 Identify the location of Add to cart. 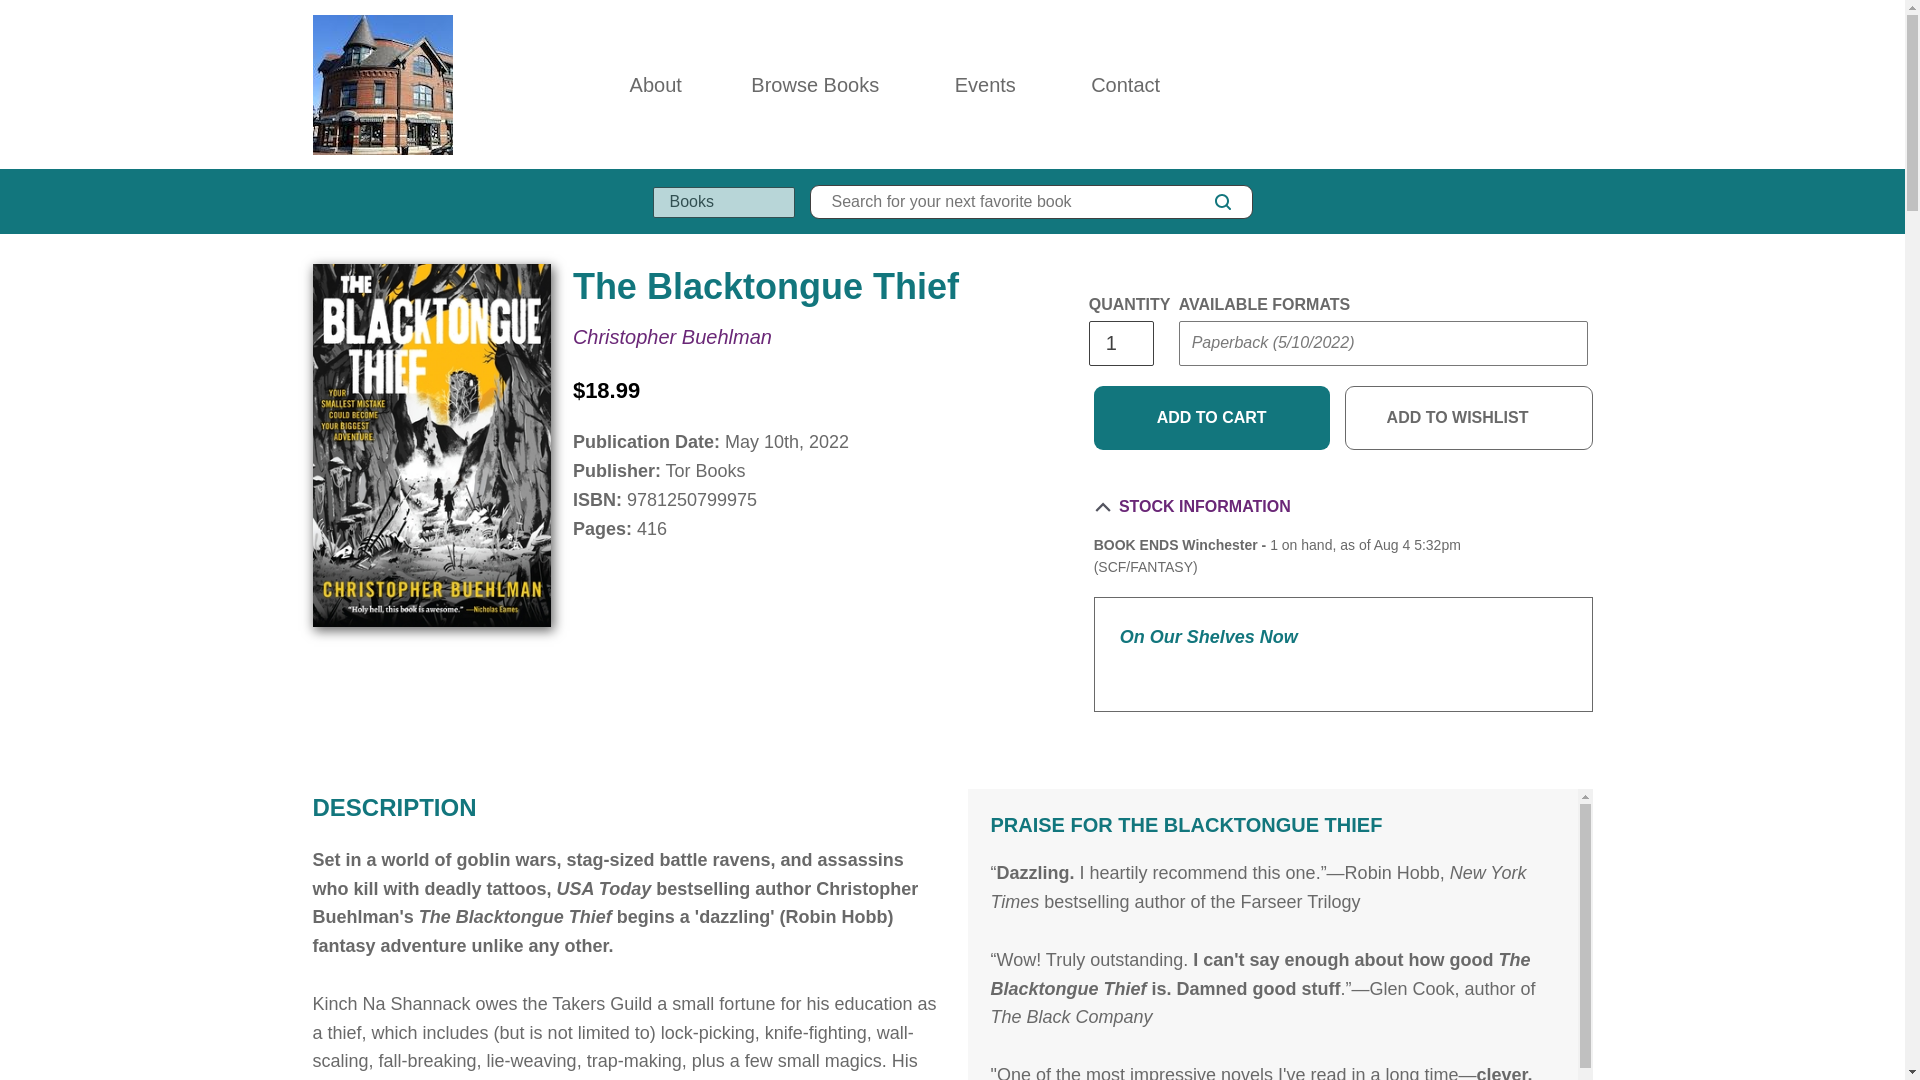
(1212, 418).